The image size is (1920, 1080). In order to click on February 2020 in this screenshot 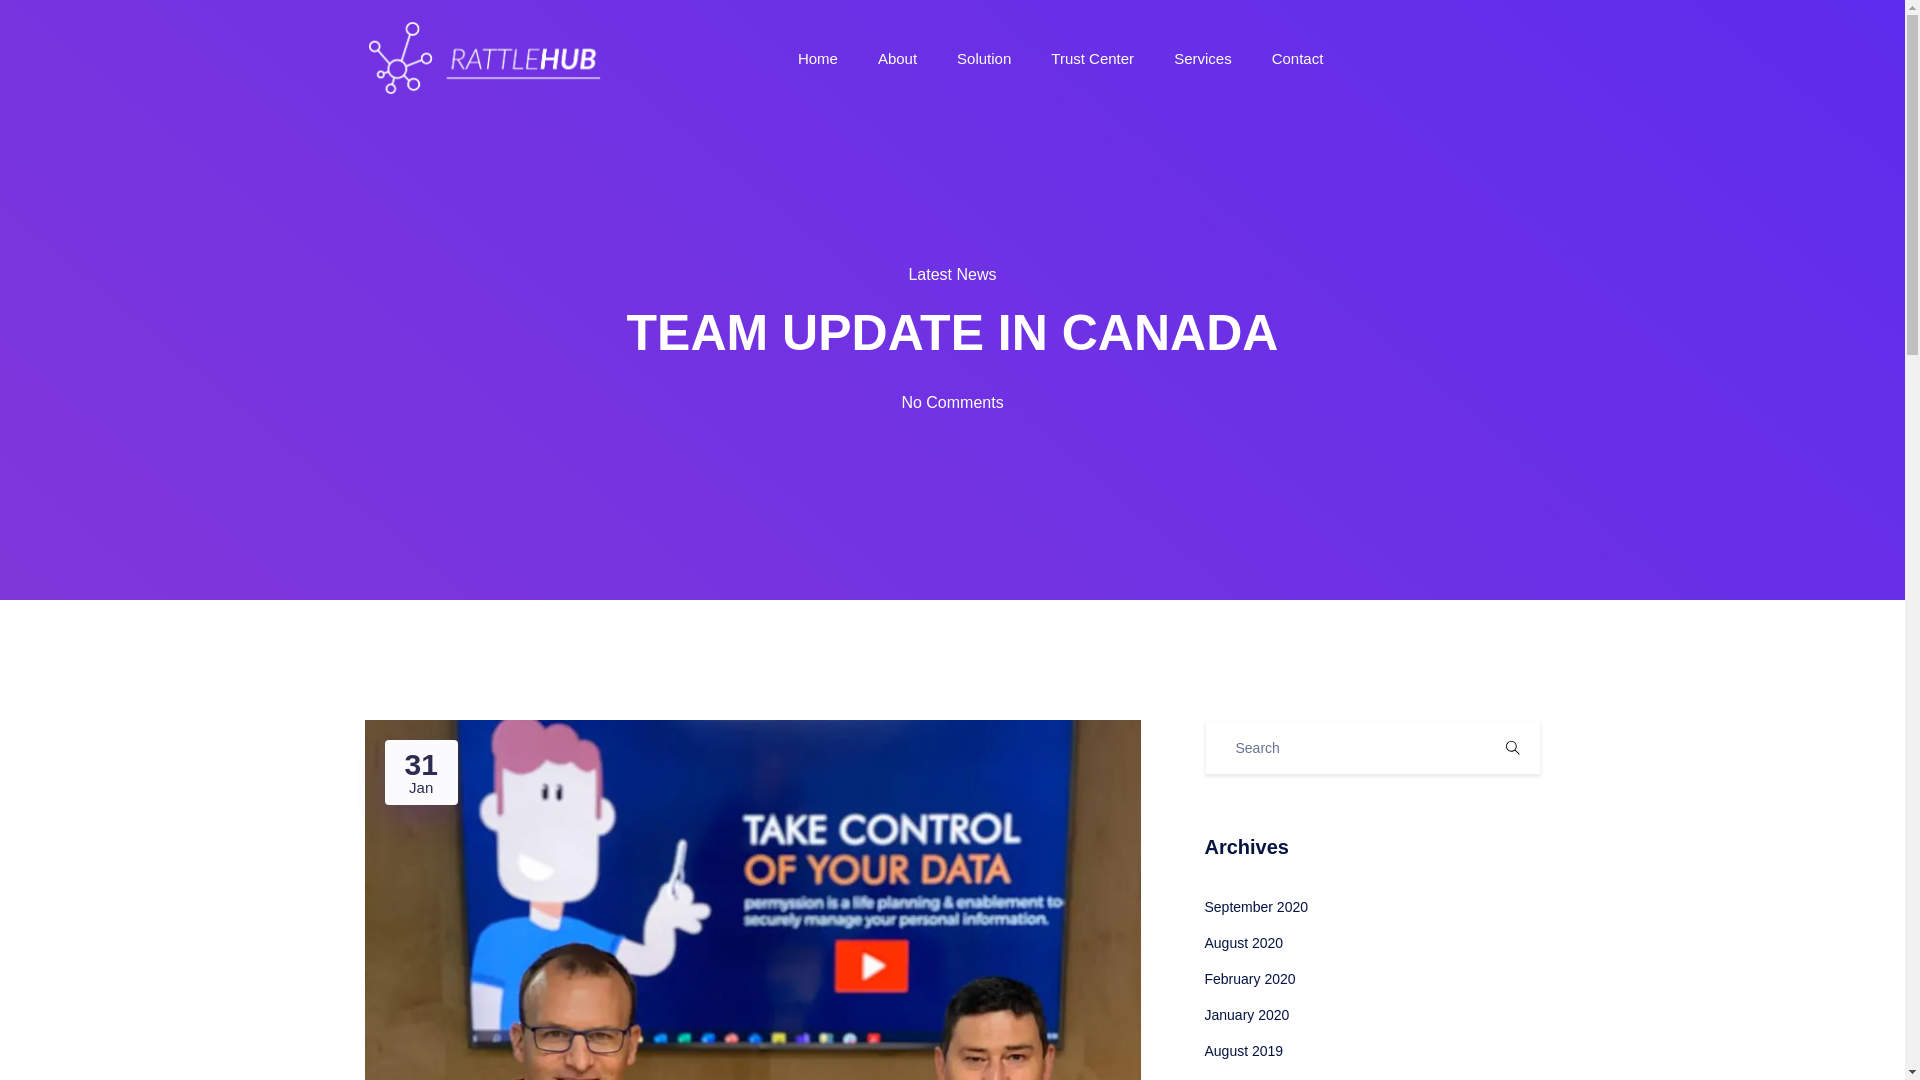, I will do `click(1248, 978)`.